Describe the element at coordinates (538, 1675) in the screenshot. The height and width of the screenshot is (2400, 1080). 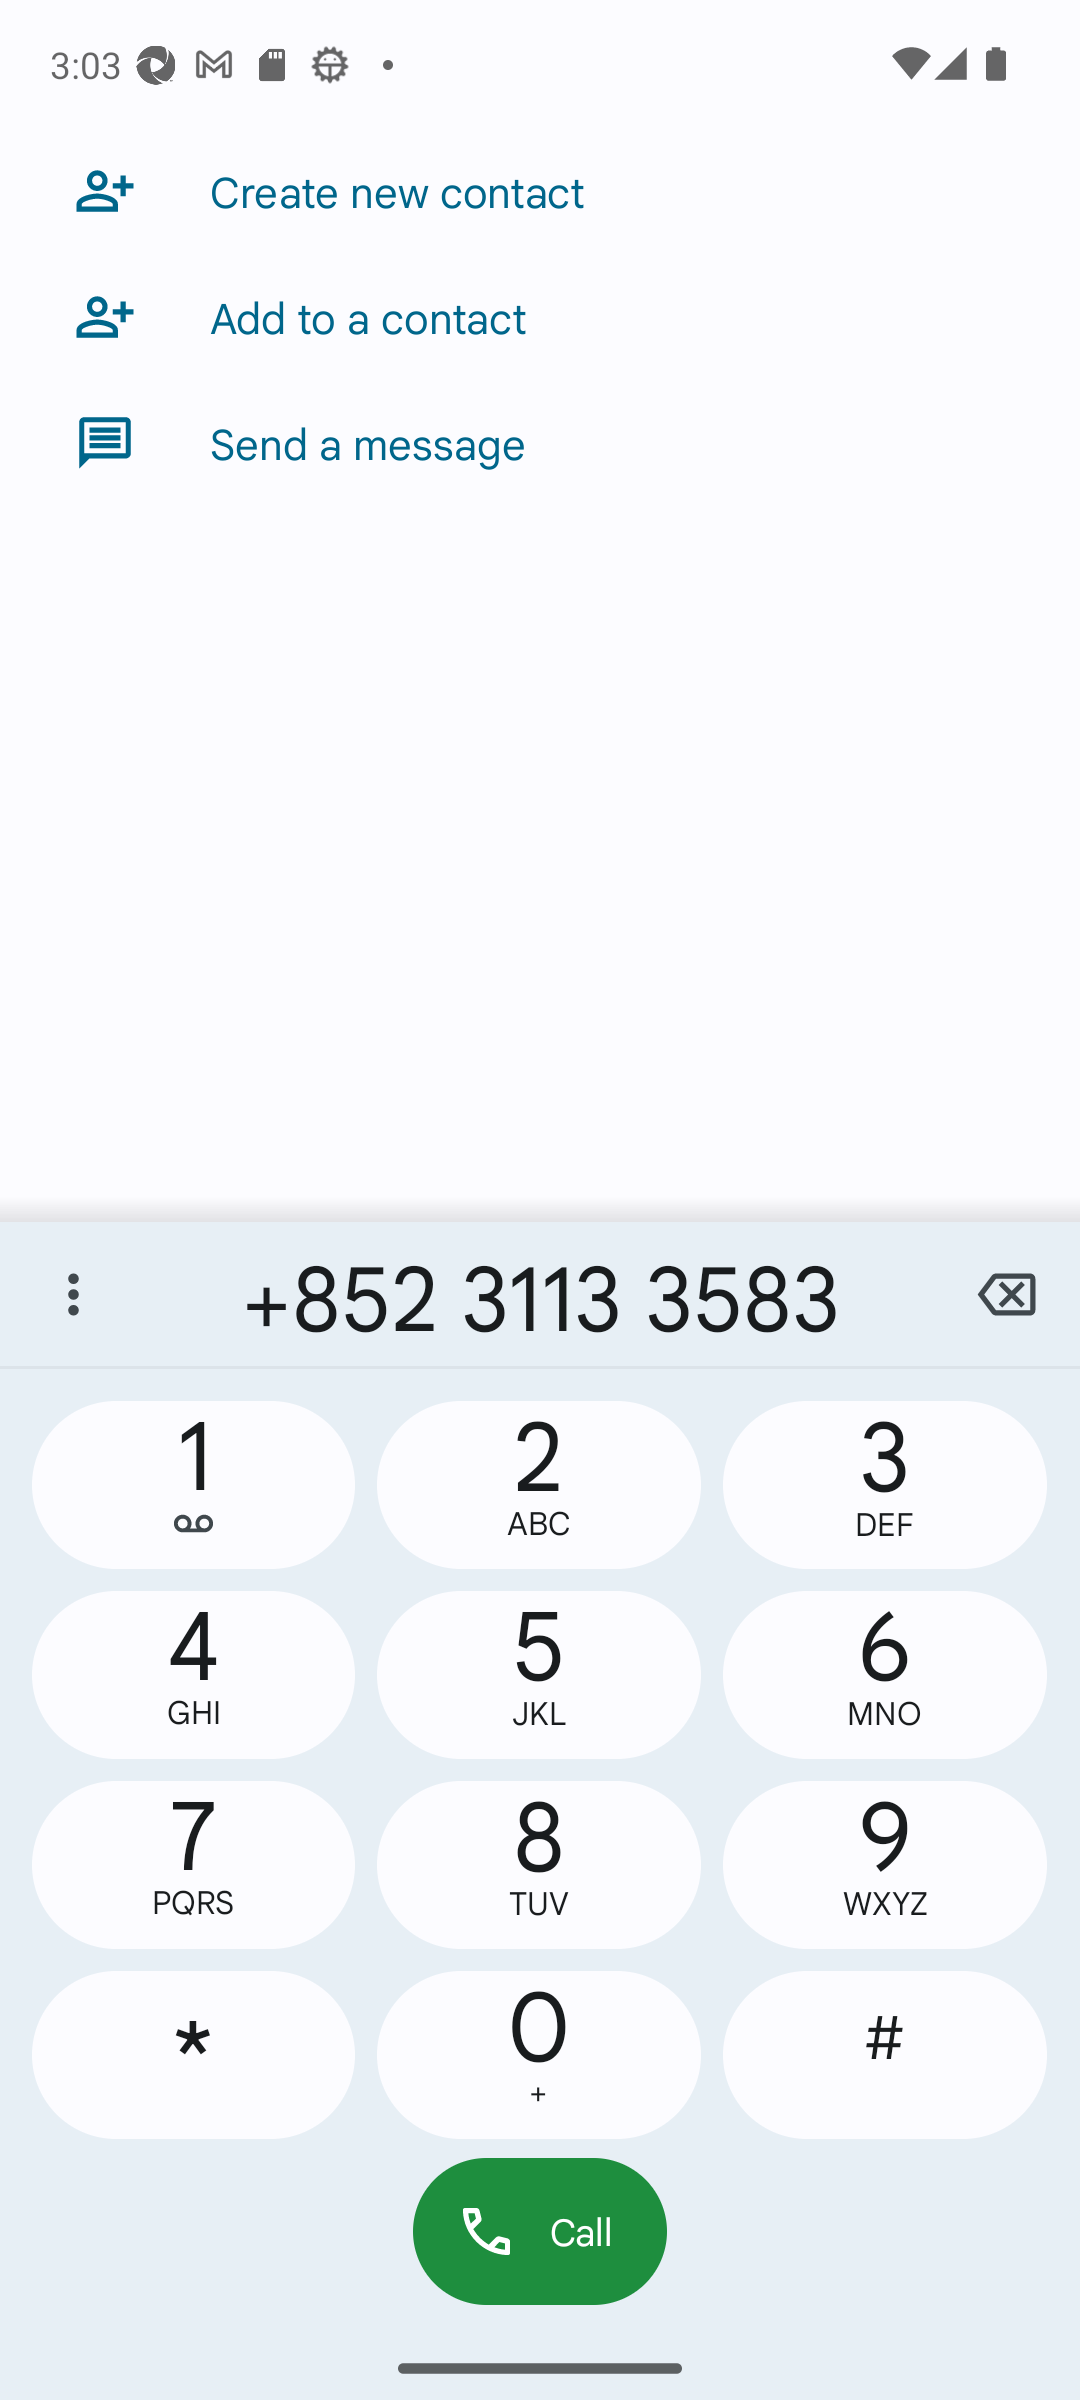
I see `5,JKL 5 JKL` at that location.